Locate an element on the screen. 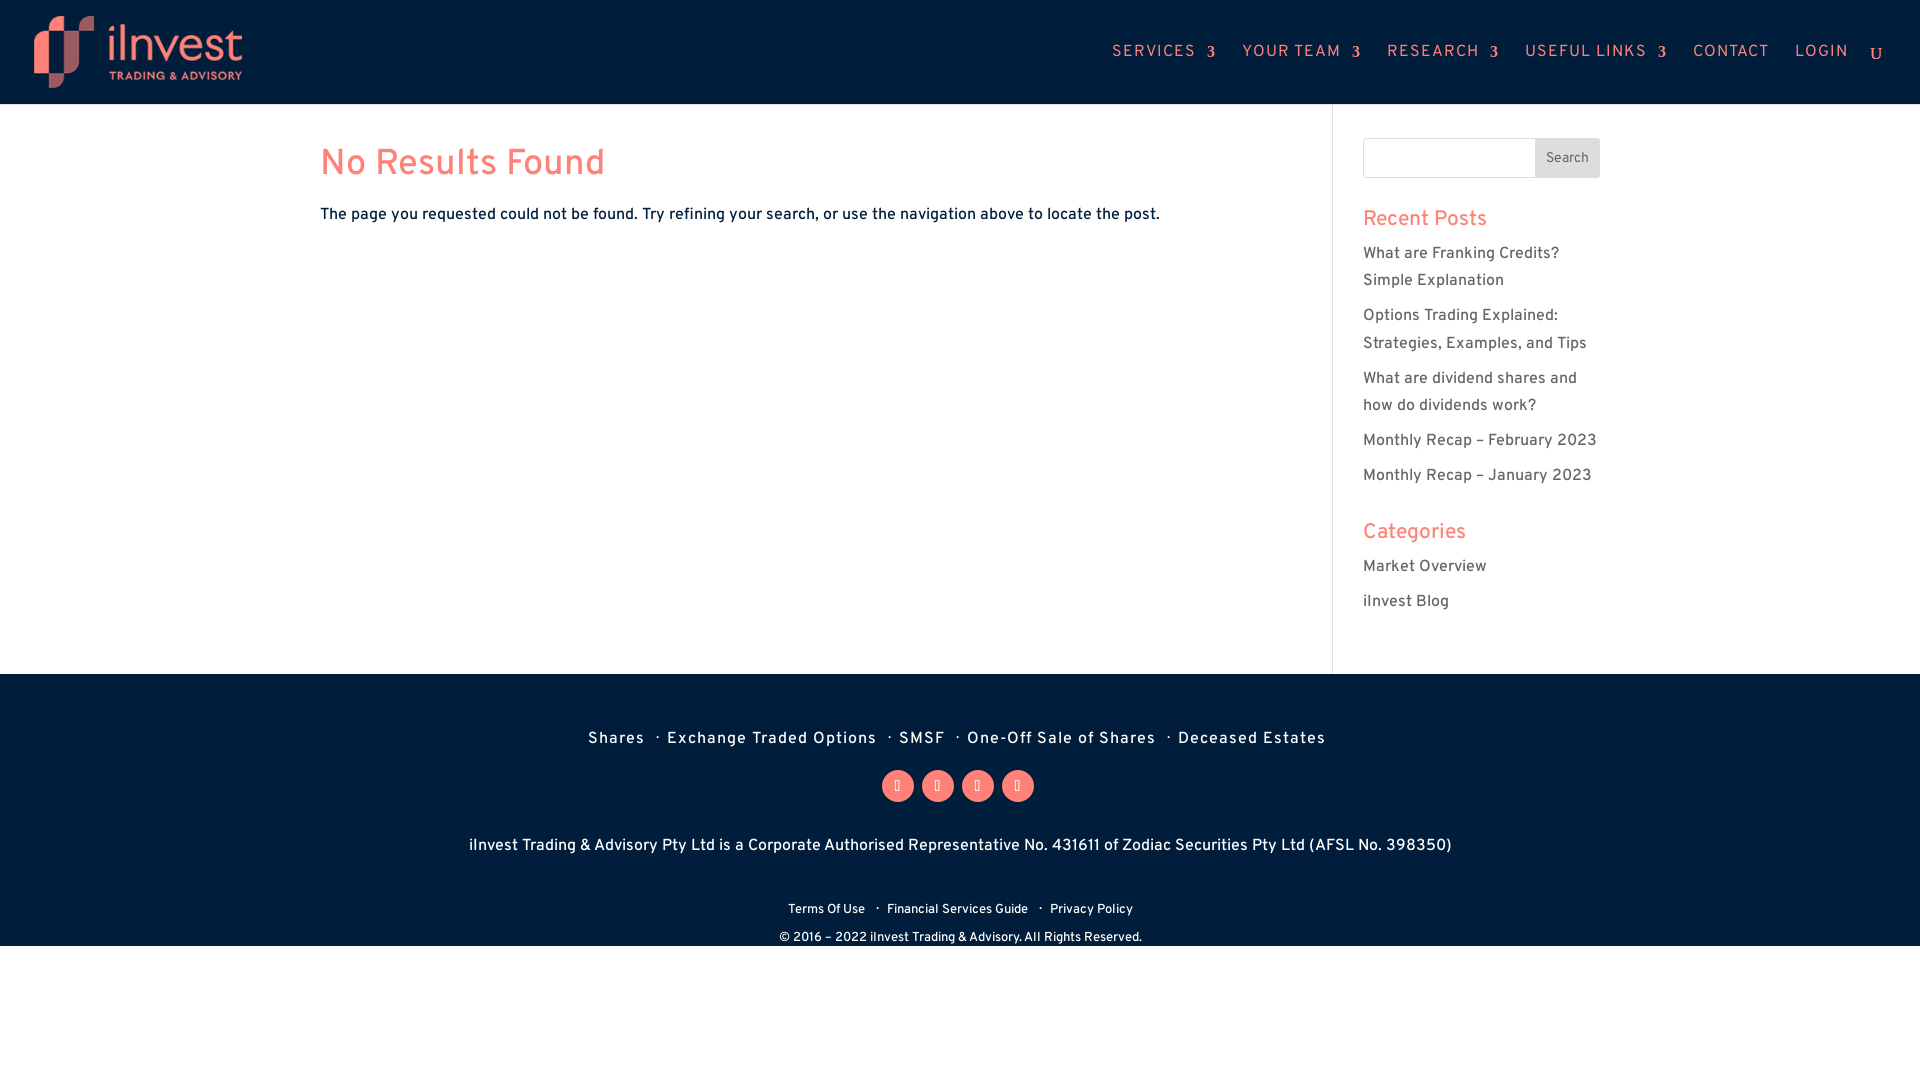 The height and width of the screenshot is (1080, 1920). Shares is located at coordinates (616, 743).